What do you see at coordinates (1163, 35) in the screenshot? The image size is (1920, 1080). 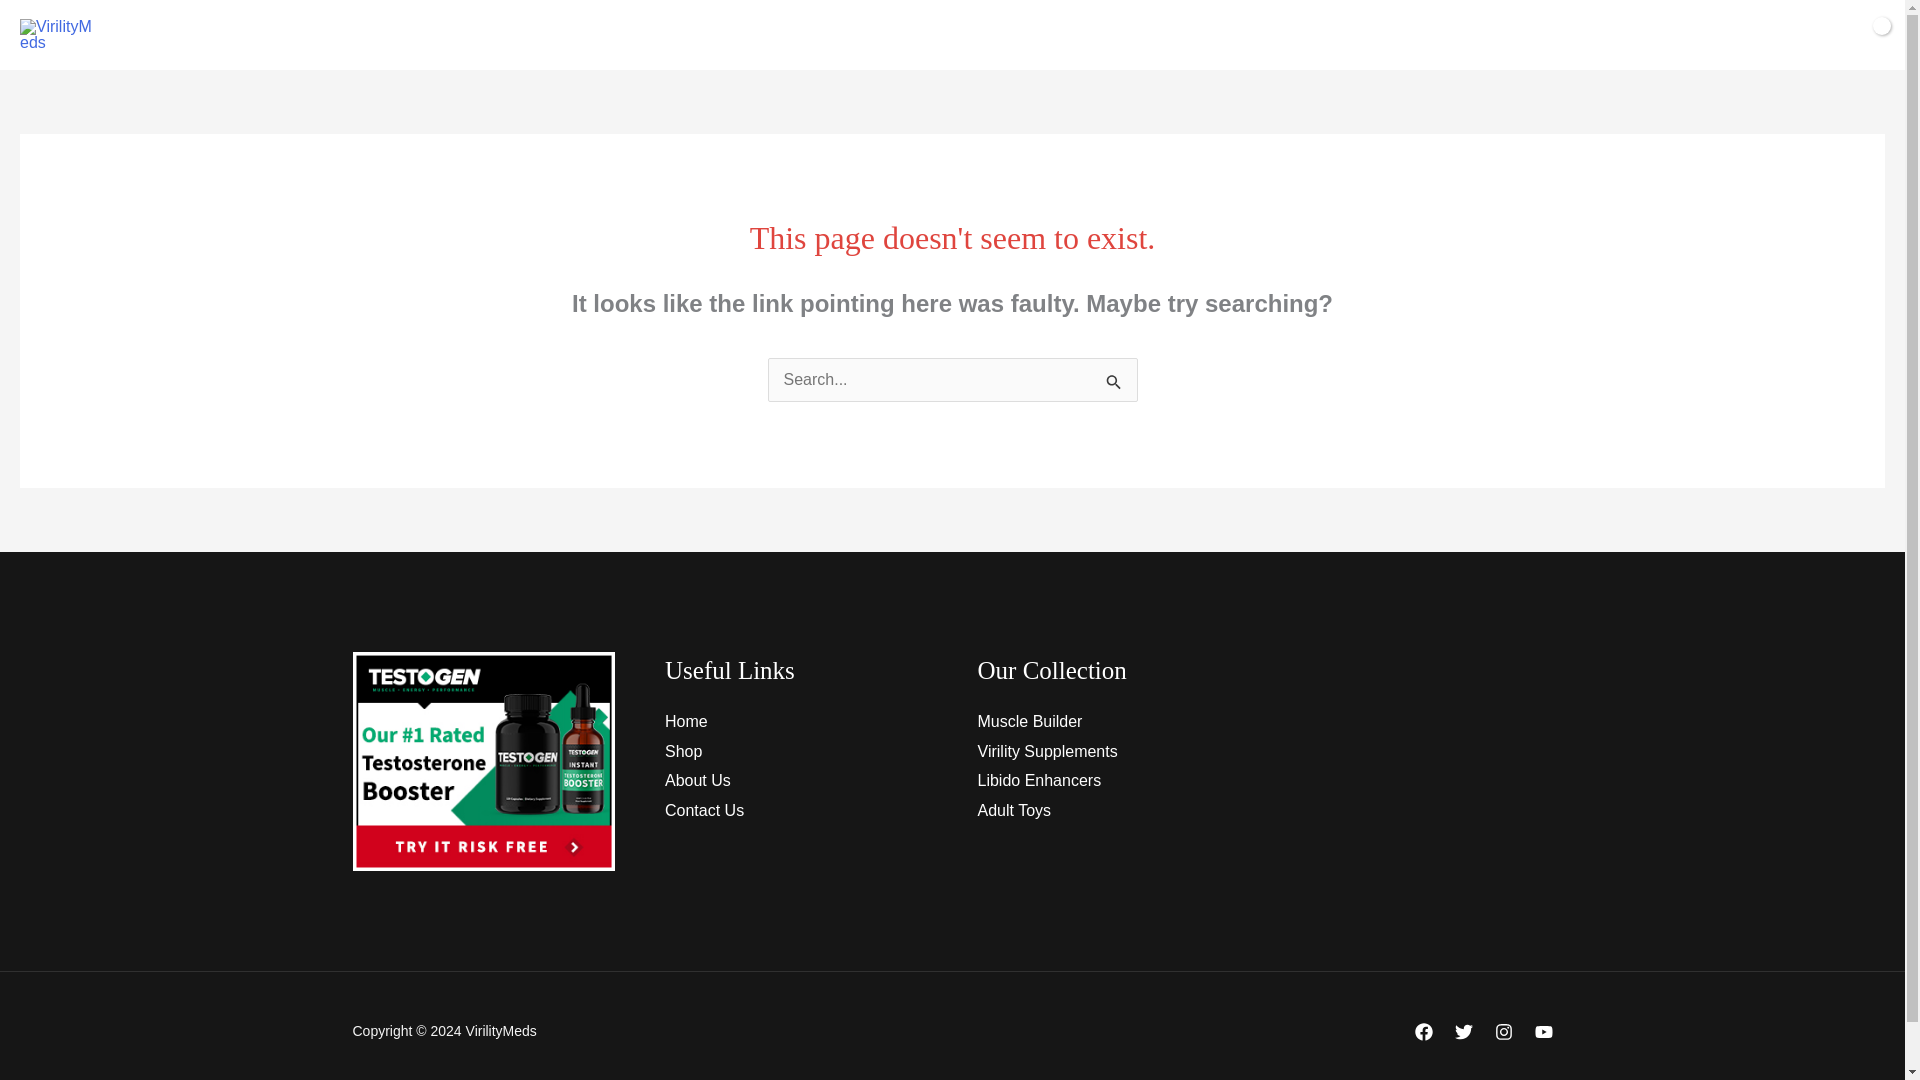 I see `BLOG` at bounding box center [1163, 35].